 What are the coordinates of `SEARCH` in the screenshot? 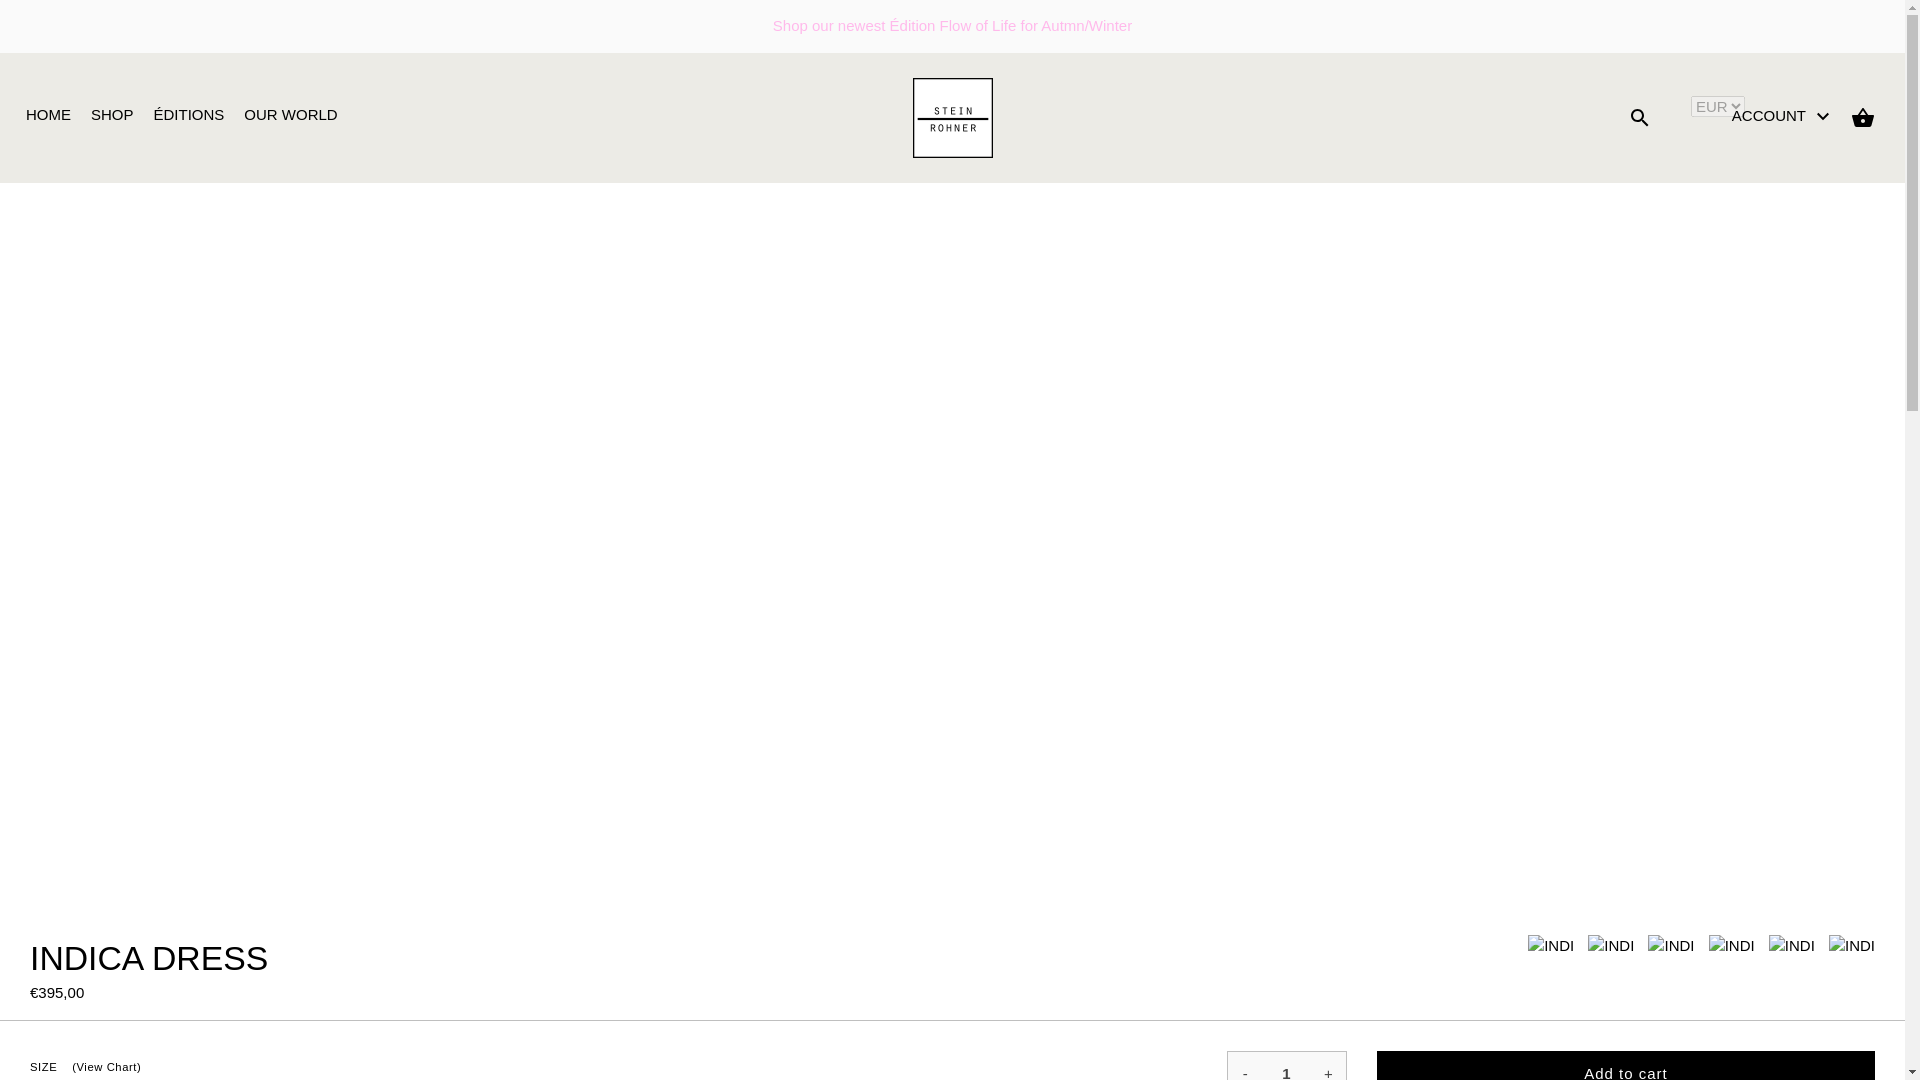 It's located at (1640, 117).